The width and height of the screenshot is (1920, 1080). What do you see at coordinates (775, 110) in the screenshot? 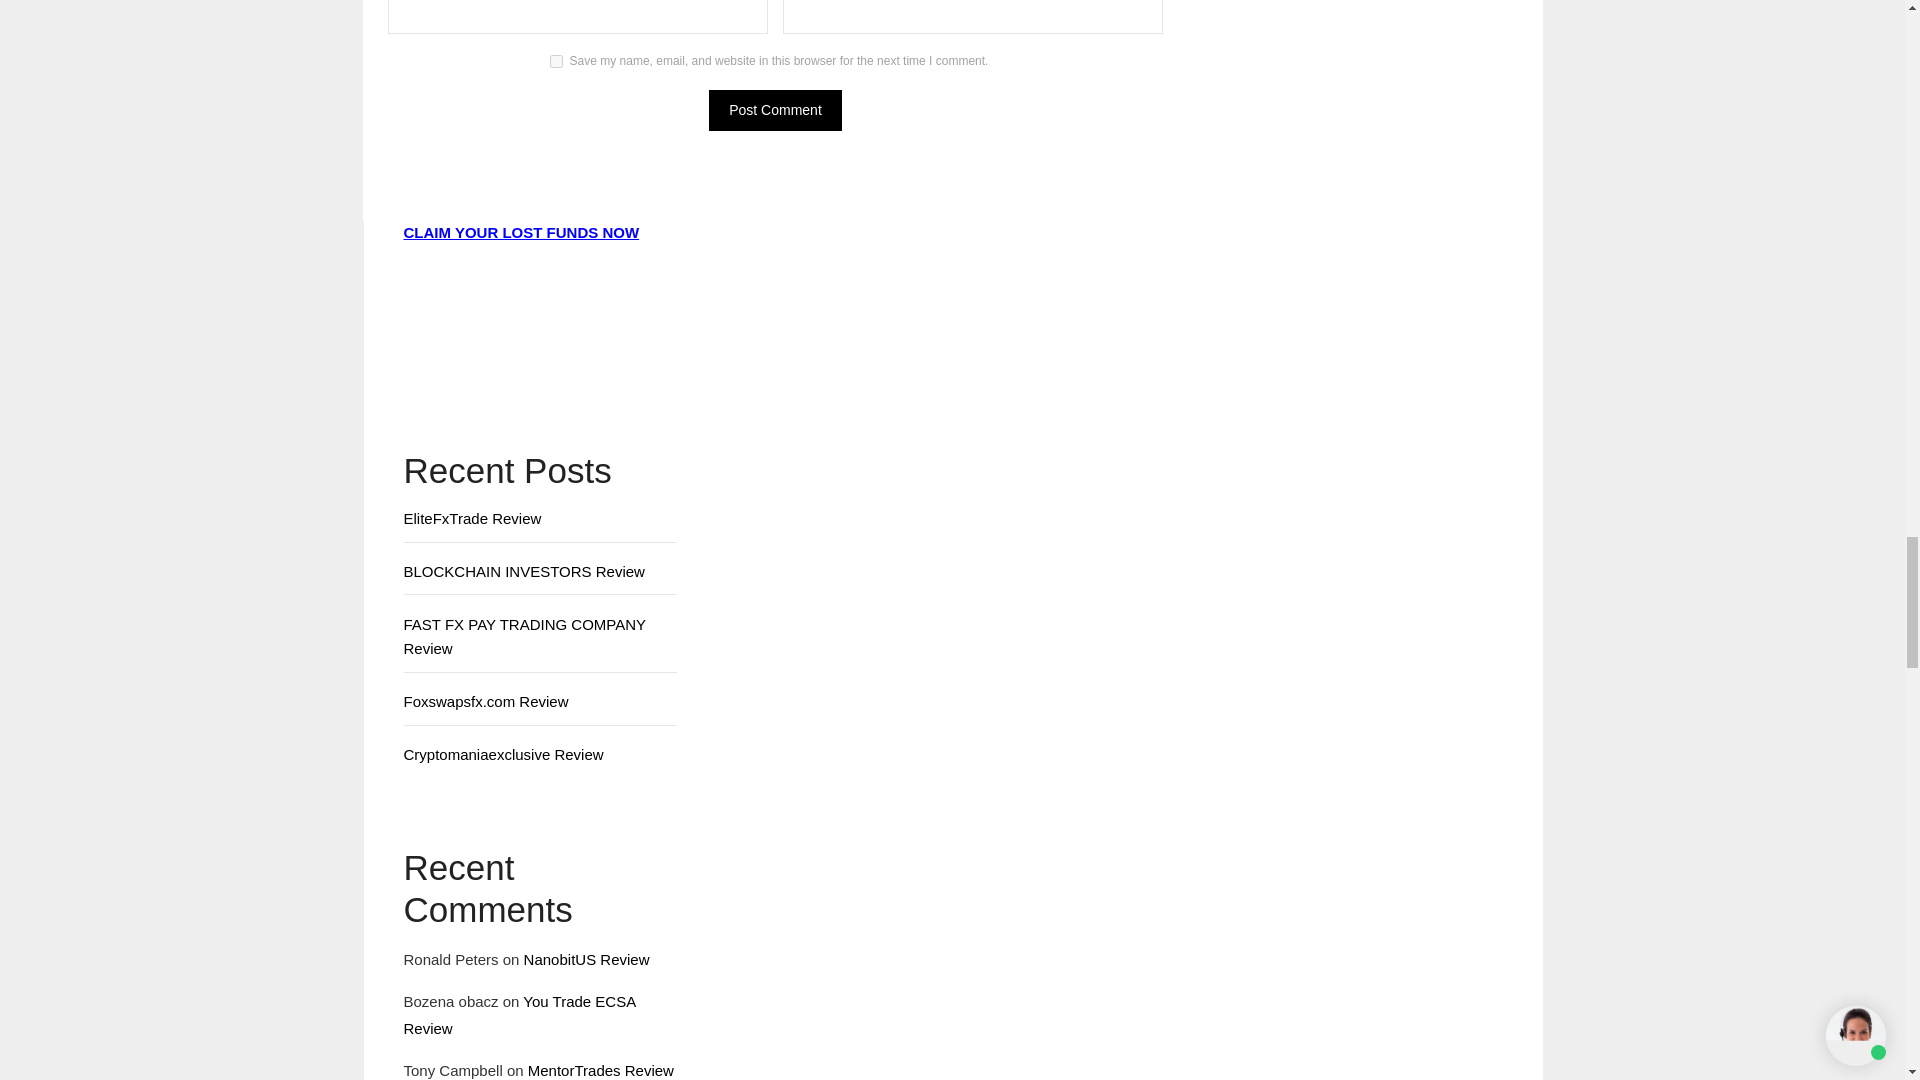
I see `Post Comment` at bounding box center [775, 110].